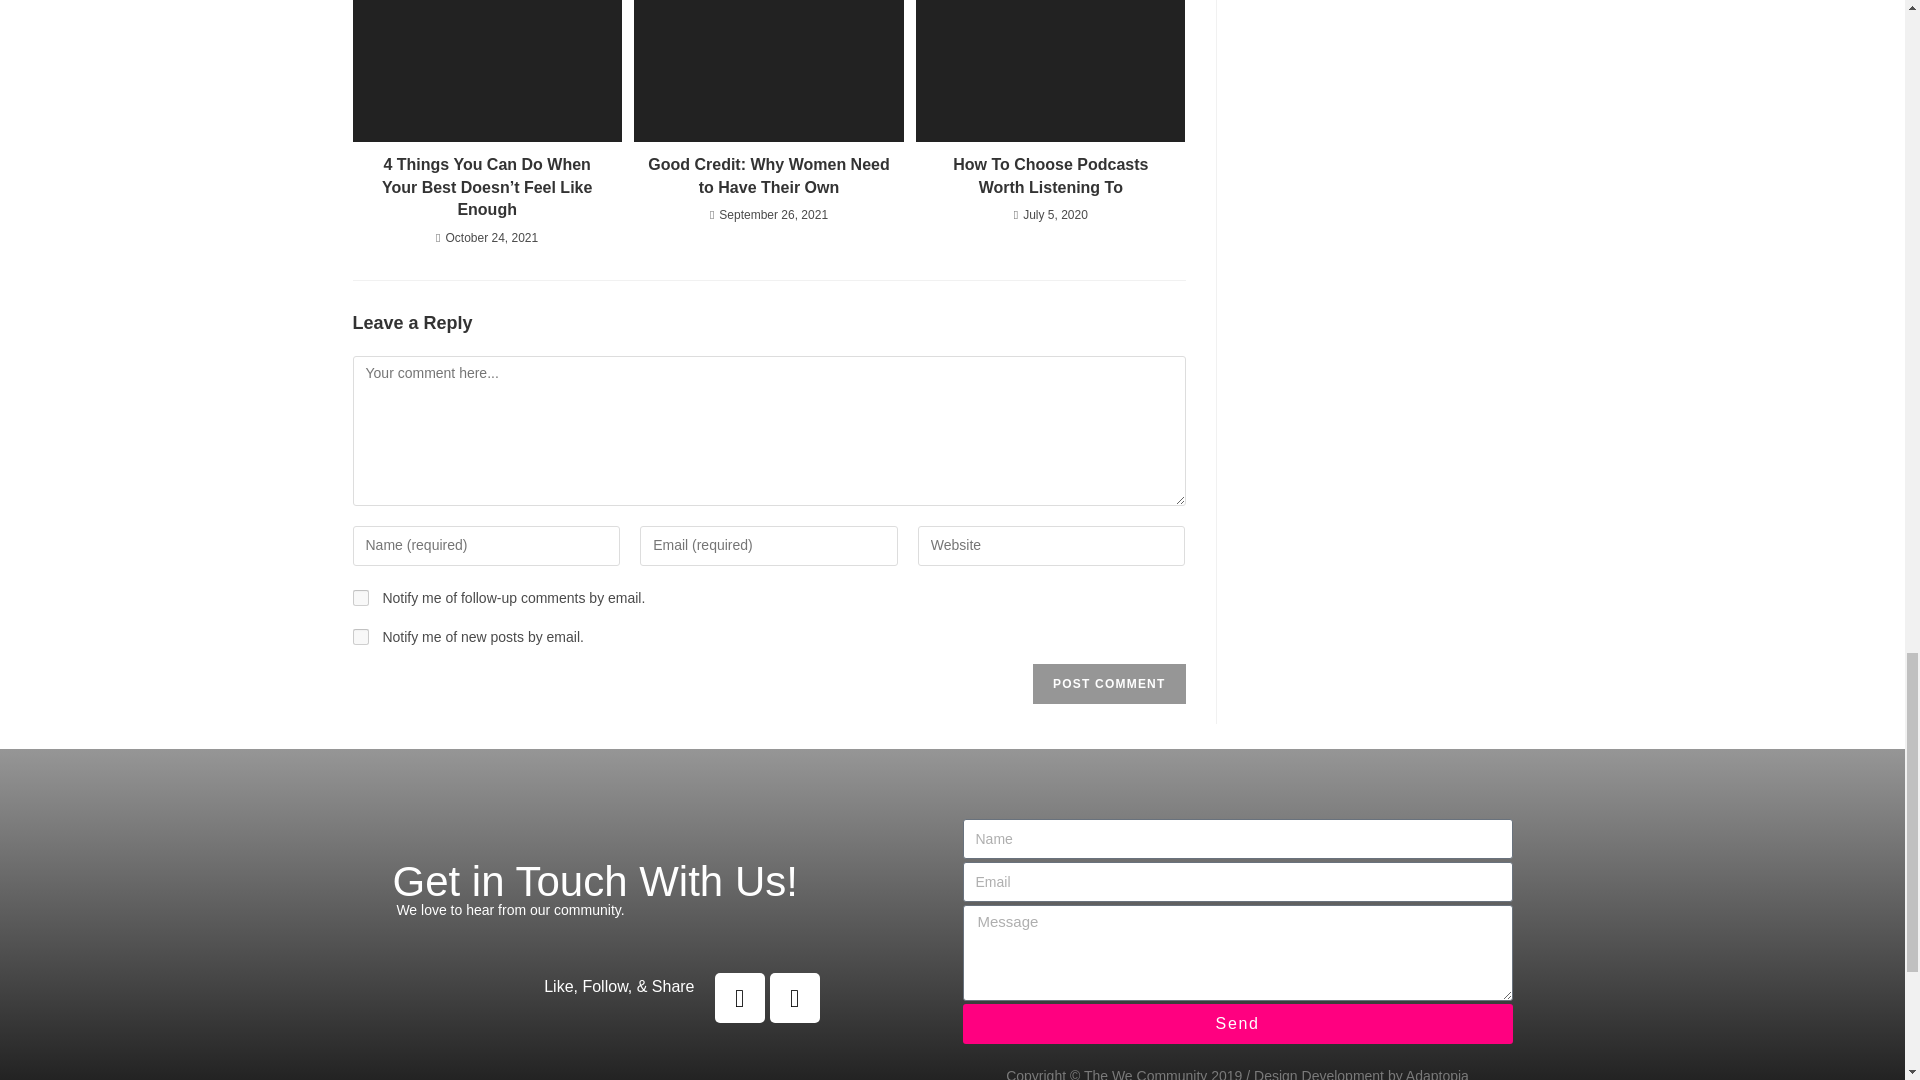  Describe the element at coordinates (360, 636) in the screenshot. I see `subscribe` at that location.